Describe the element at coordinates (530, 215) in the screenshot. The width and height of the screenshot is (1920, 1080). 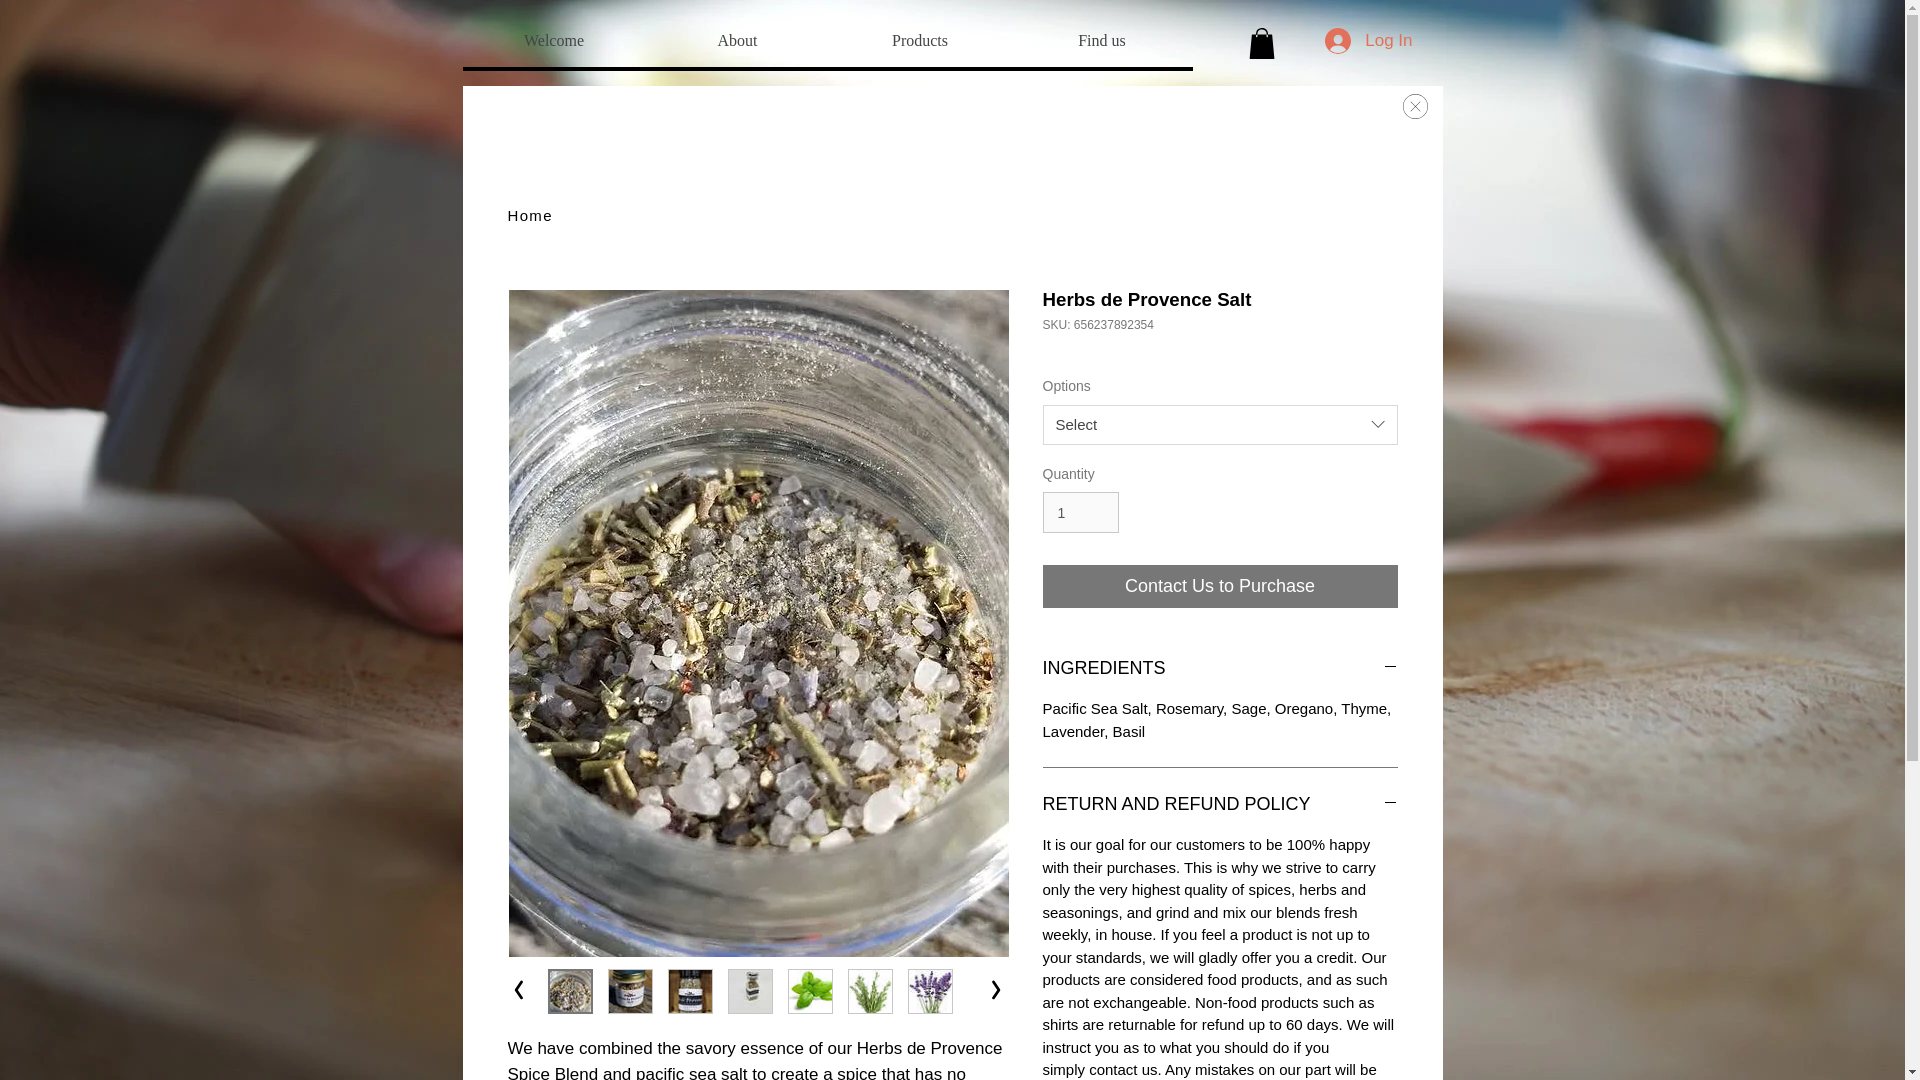
I see `Home` at that location.